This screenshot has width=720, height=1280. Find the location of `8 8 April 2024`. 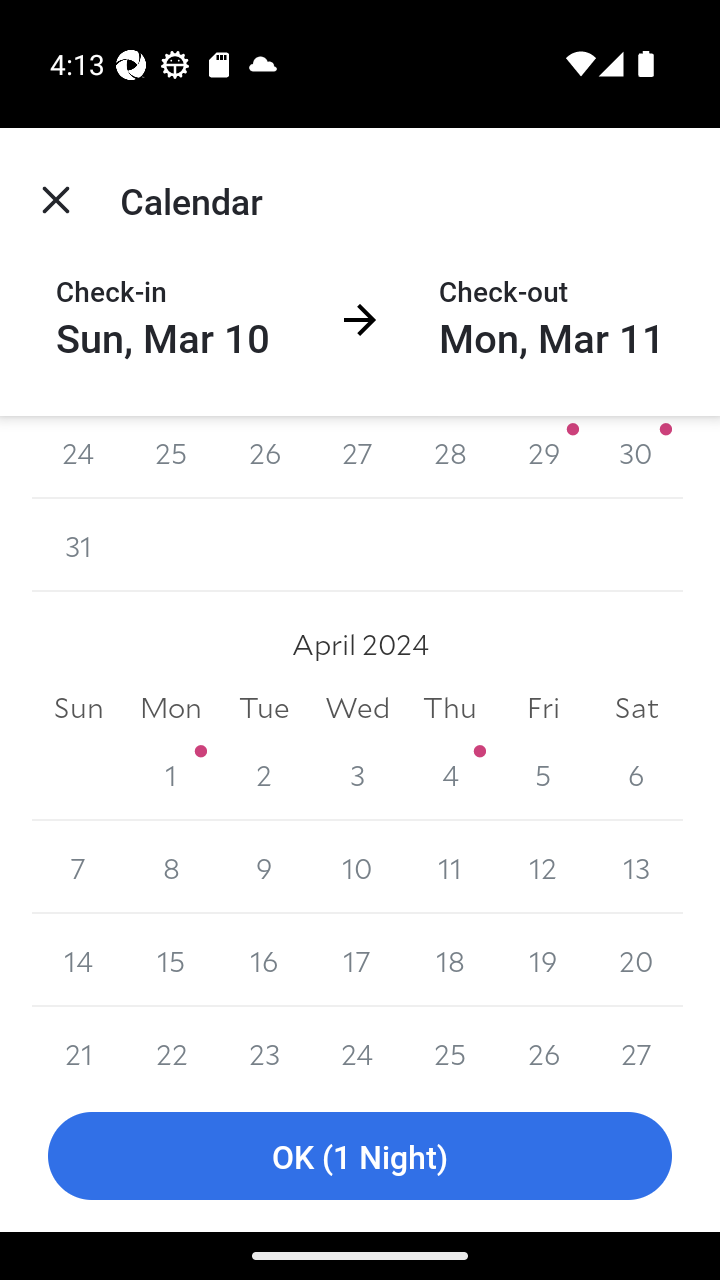

8 8 April 2024 is located at coordinates (172, 866).